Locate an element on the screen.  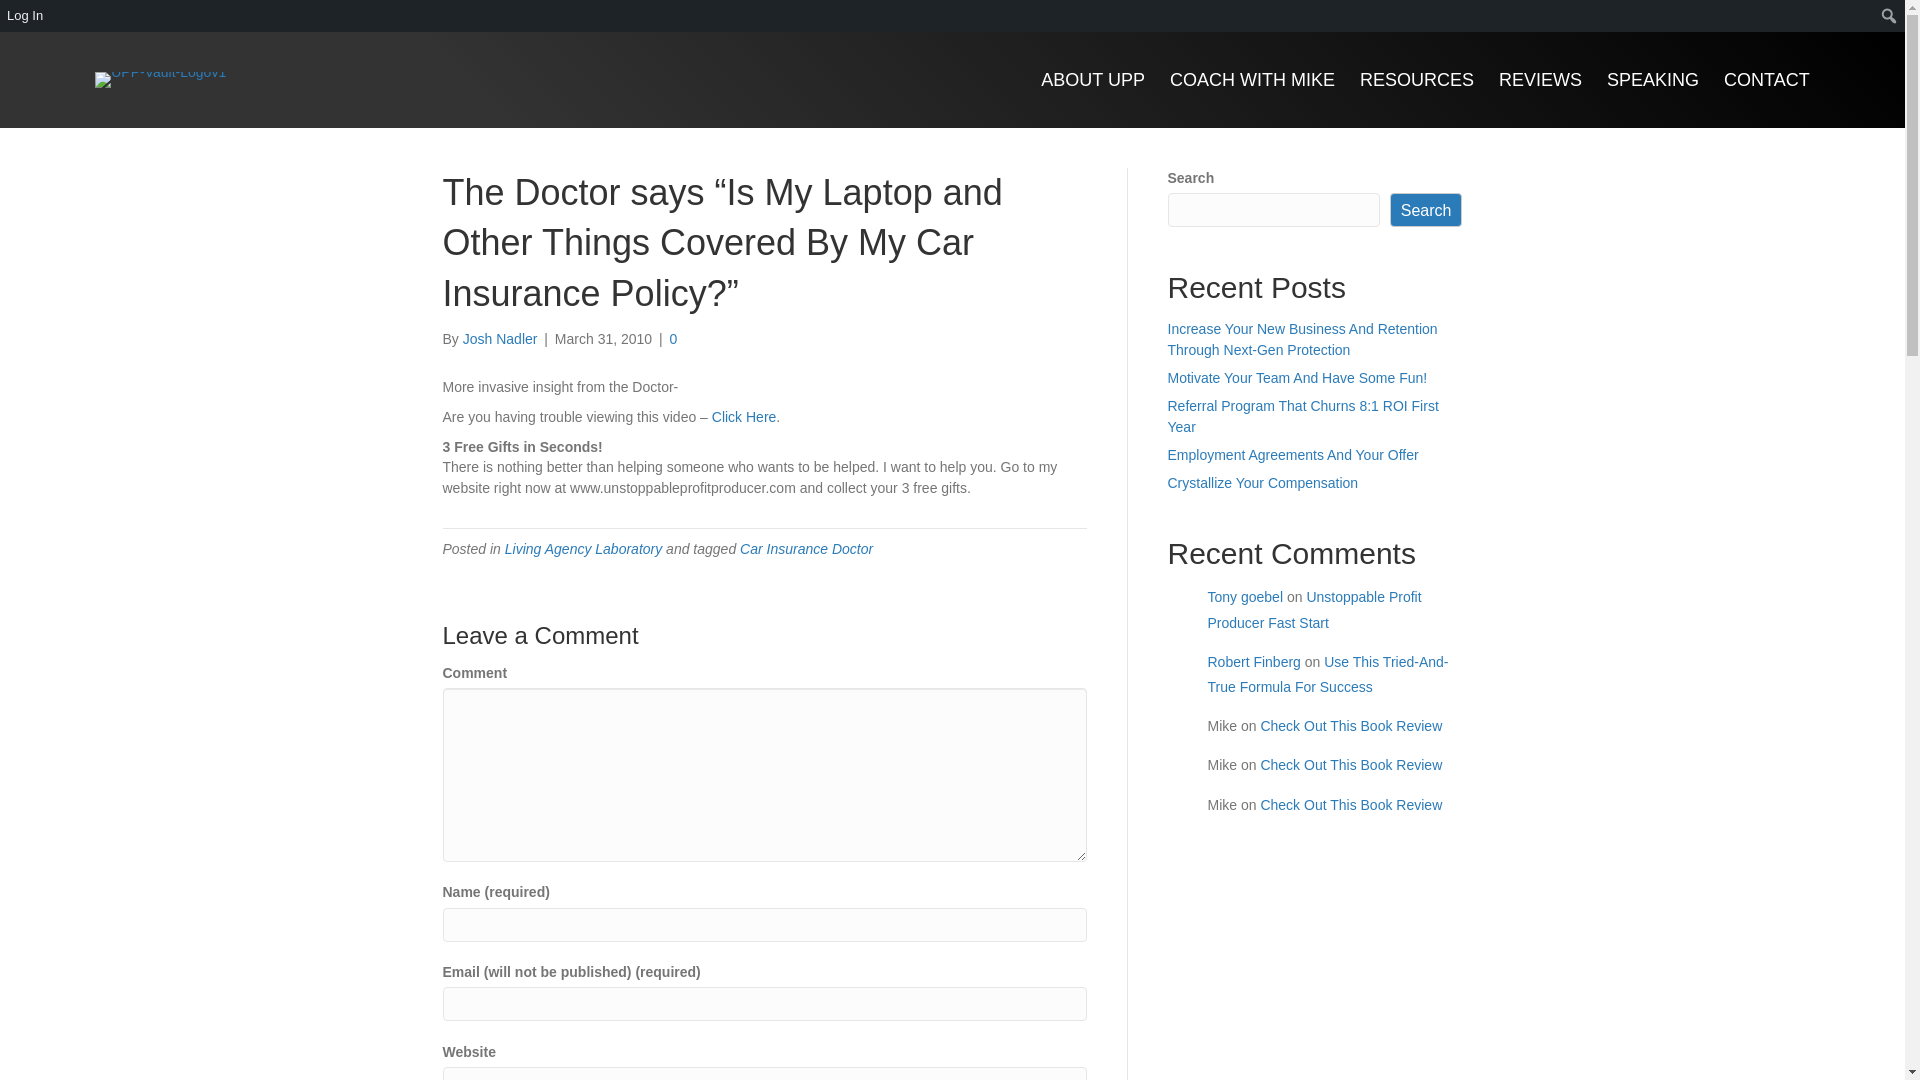
Living Agency Laboratory is located at coordinates (583, 549).